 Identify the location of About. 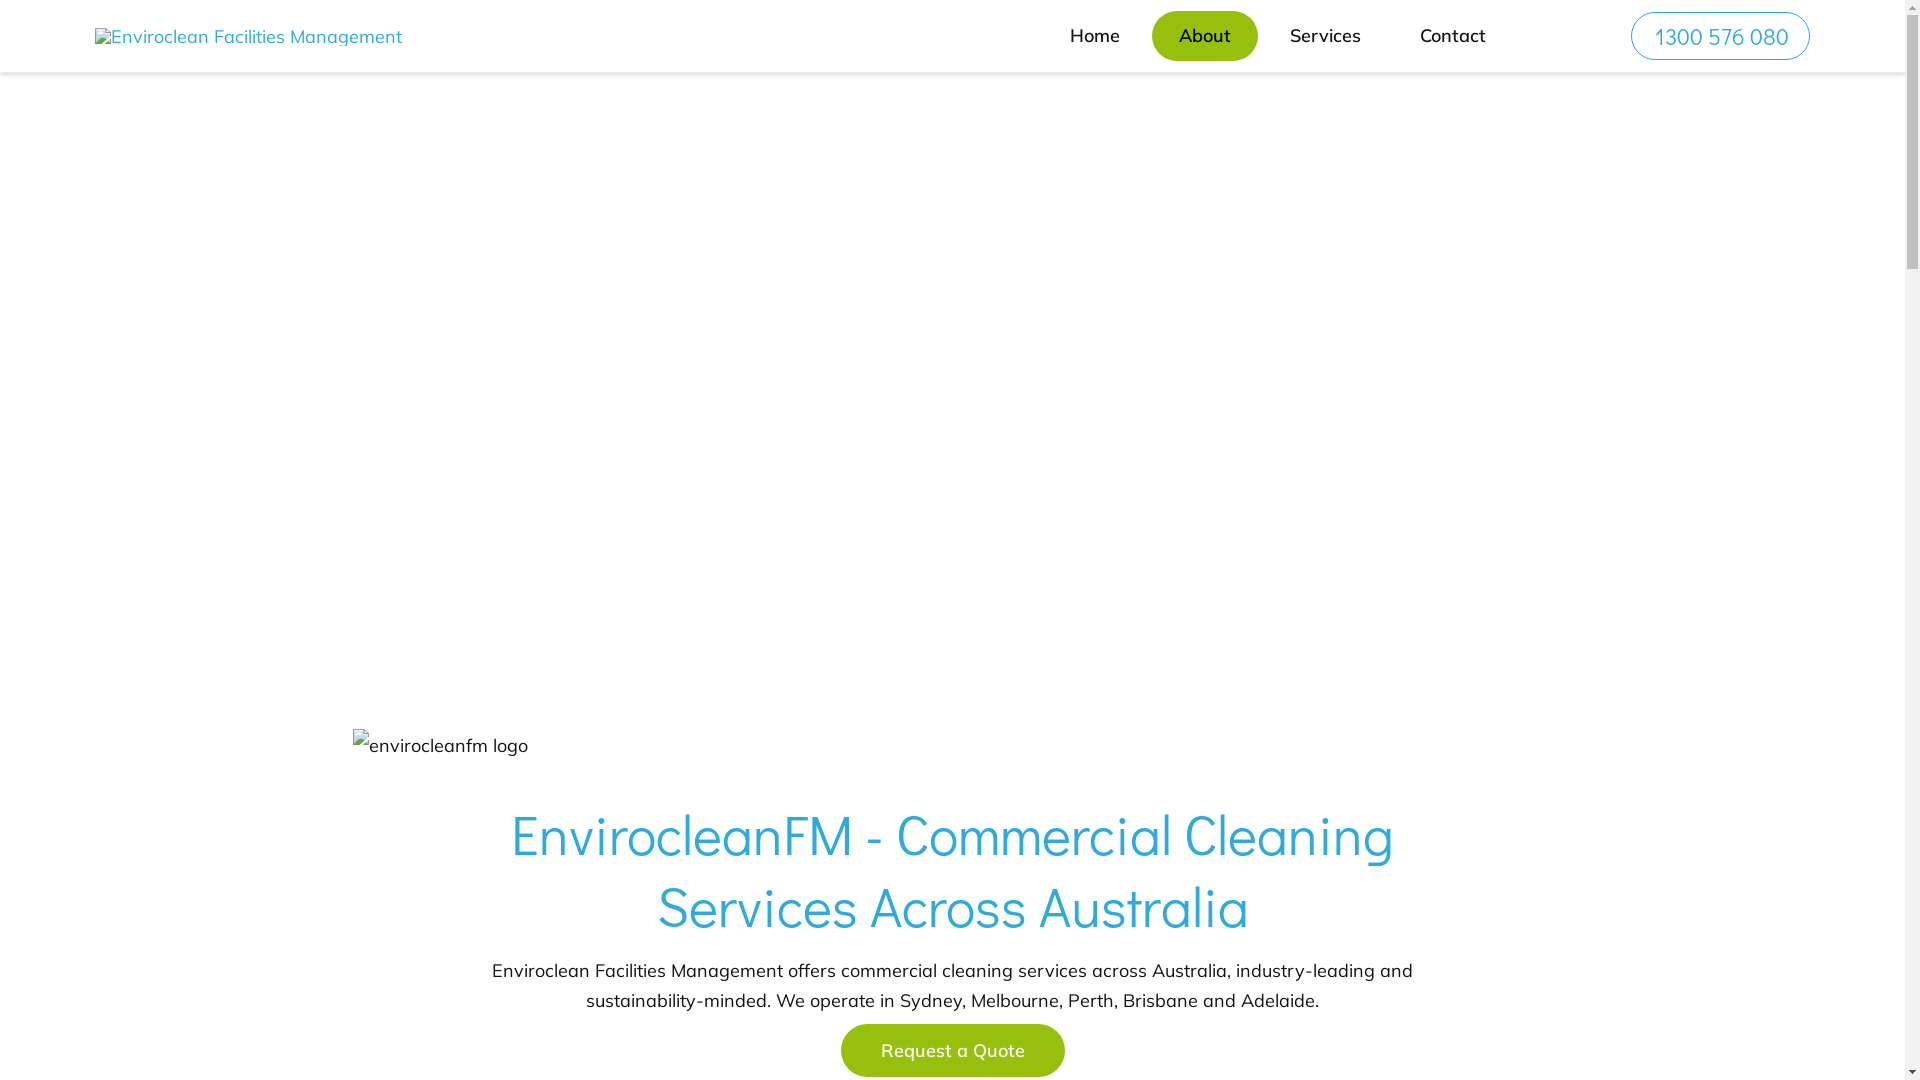
(1205, 36).